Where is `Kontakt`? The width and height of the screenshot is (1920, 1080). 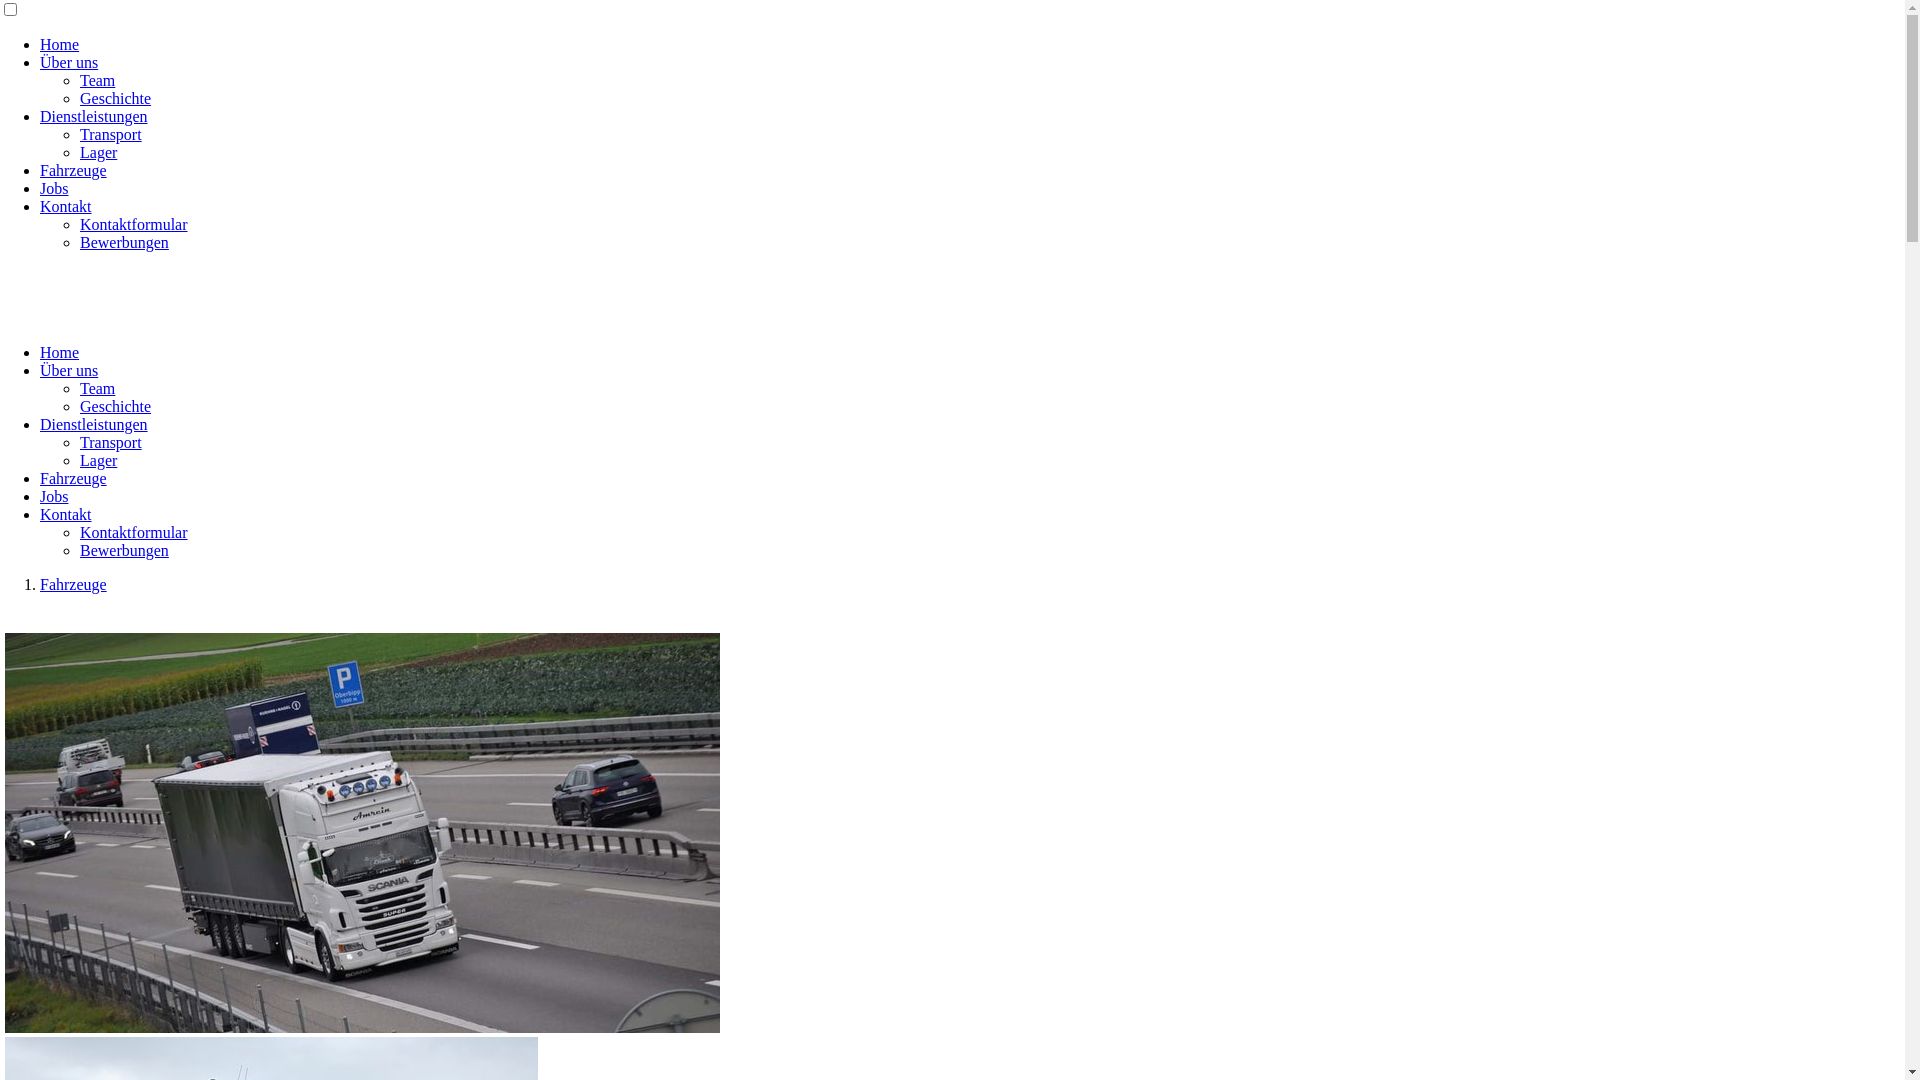 Kontakt is located at coordinates (66, 514).